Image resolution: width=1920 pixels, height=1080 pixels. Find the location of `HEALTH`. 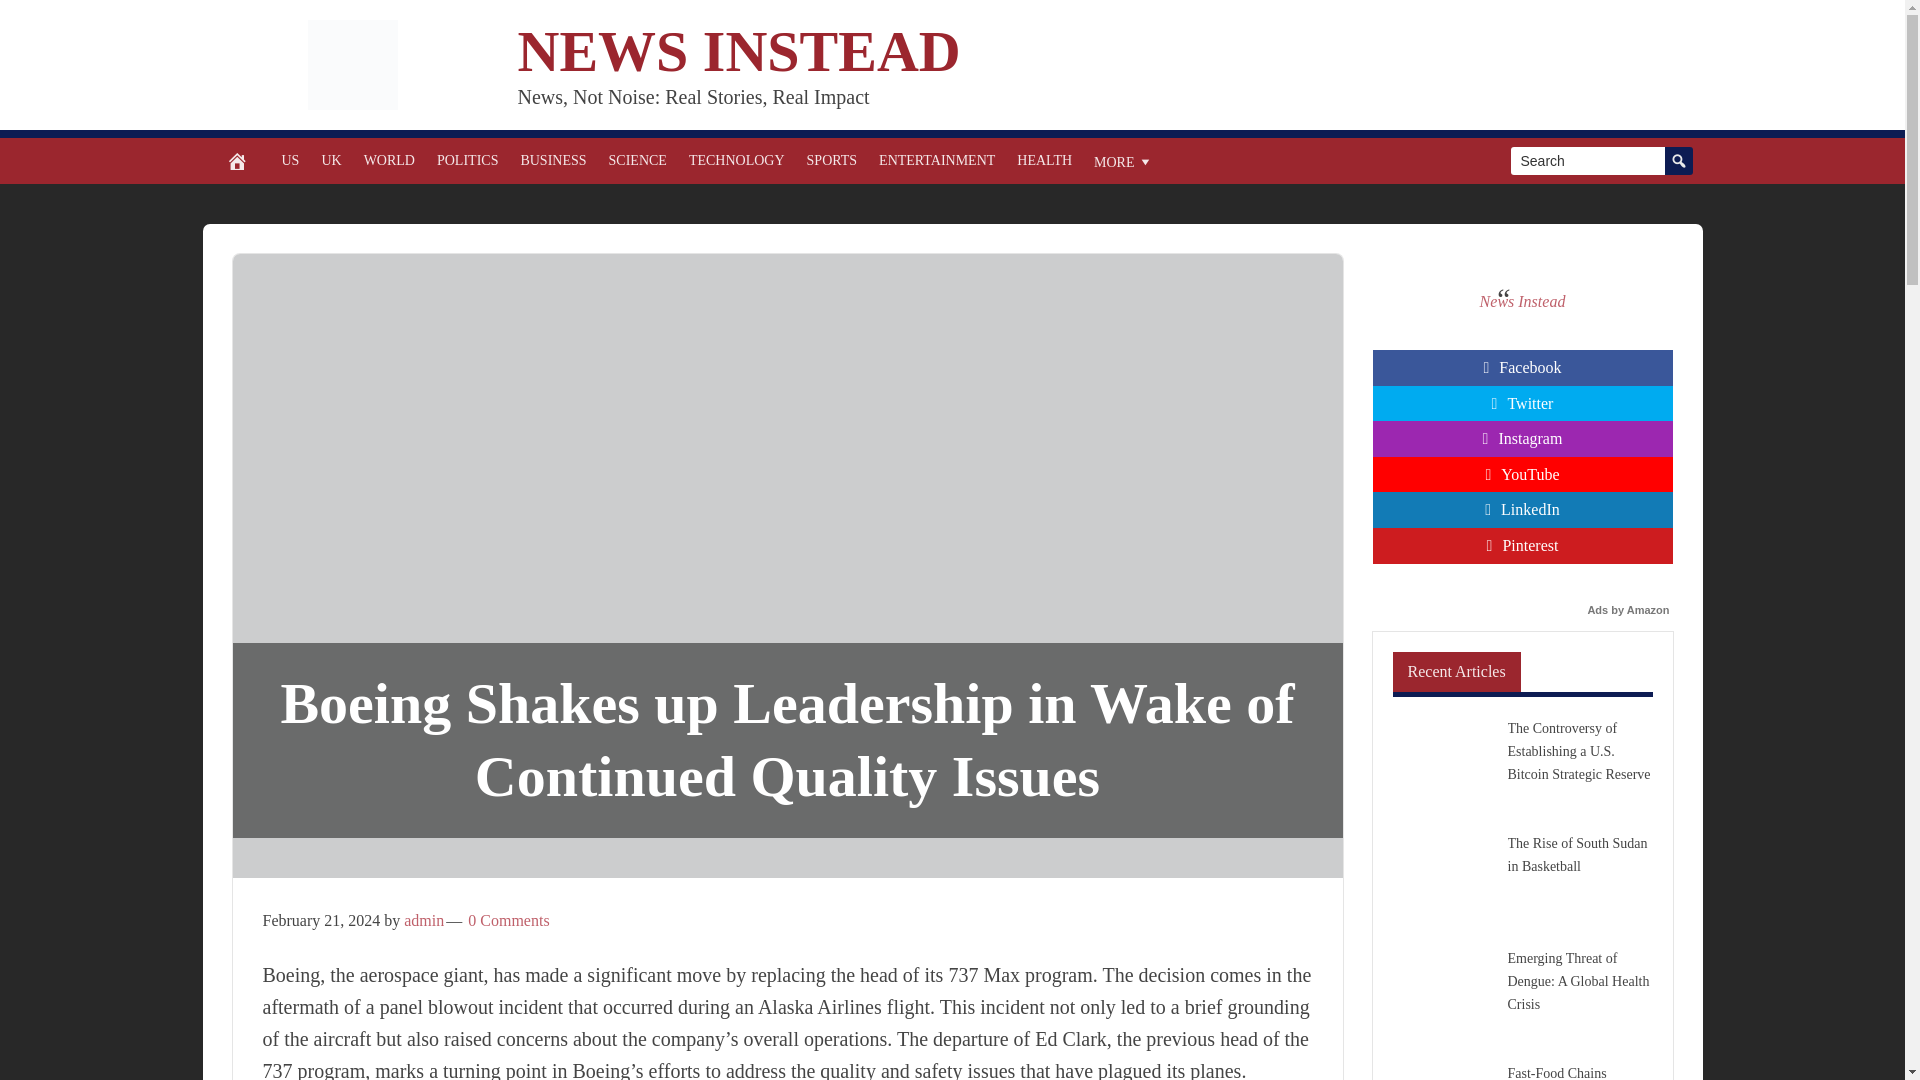

HEALTH is located at coordinates (1044, 160).